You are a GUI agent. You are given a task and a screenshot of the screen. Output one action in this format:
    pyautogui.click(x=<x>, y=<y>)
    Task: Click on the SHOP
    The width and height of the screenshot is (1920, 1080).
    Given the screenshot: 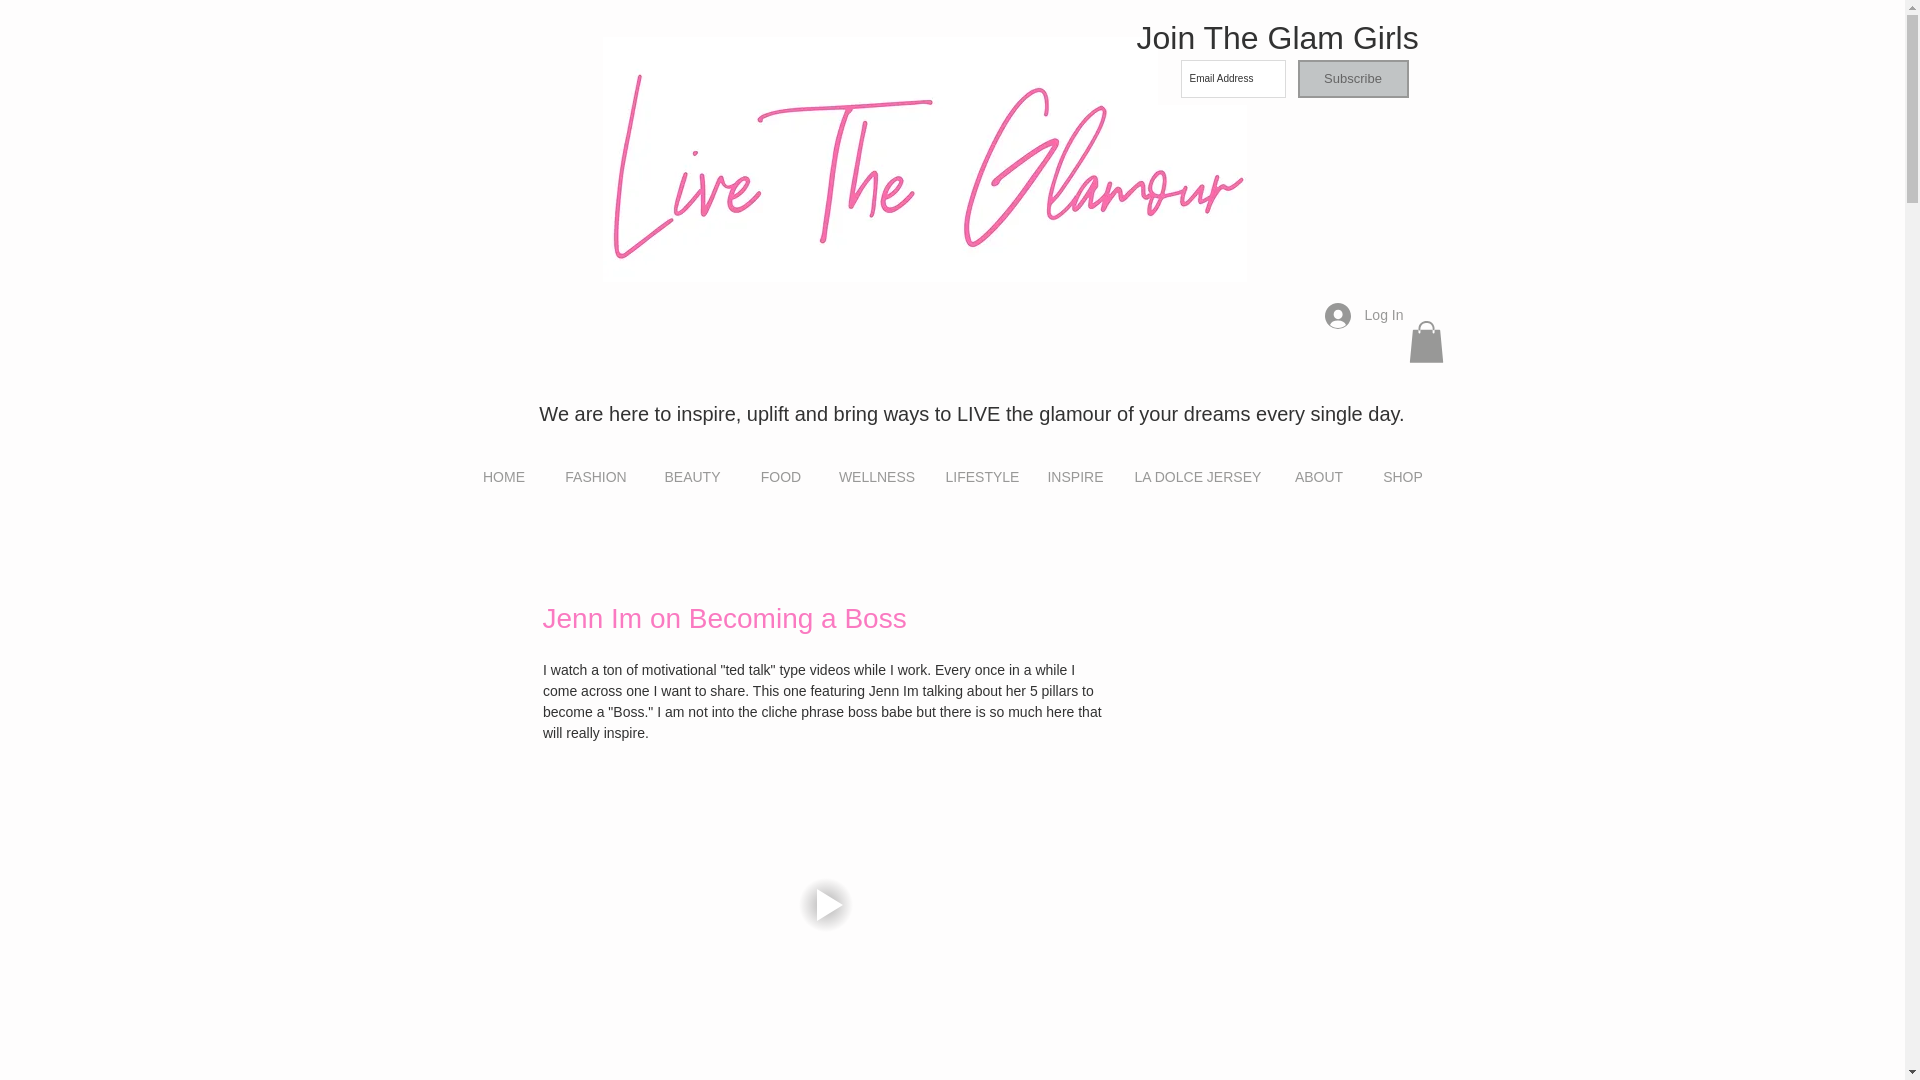 What is the action you would take?
    pyautogui.click(x=1403, y=478)
    